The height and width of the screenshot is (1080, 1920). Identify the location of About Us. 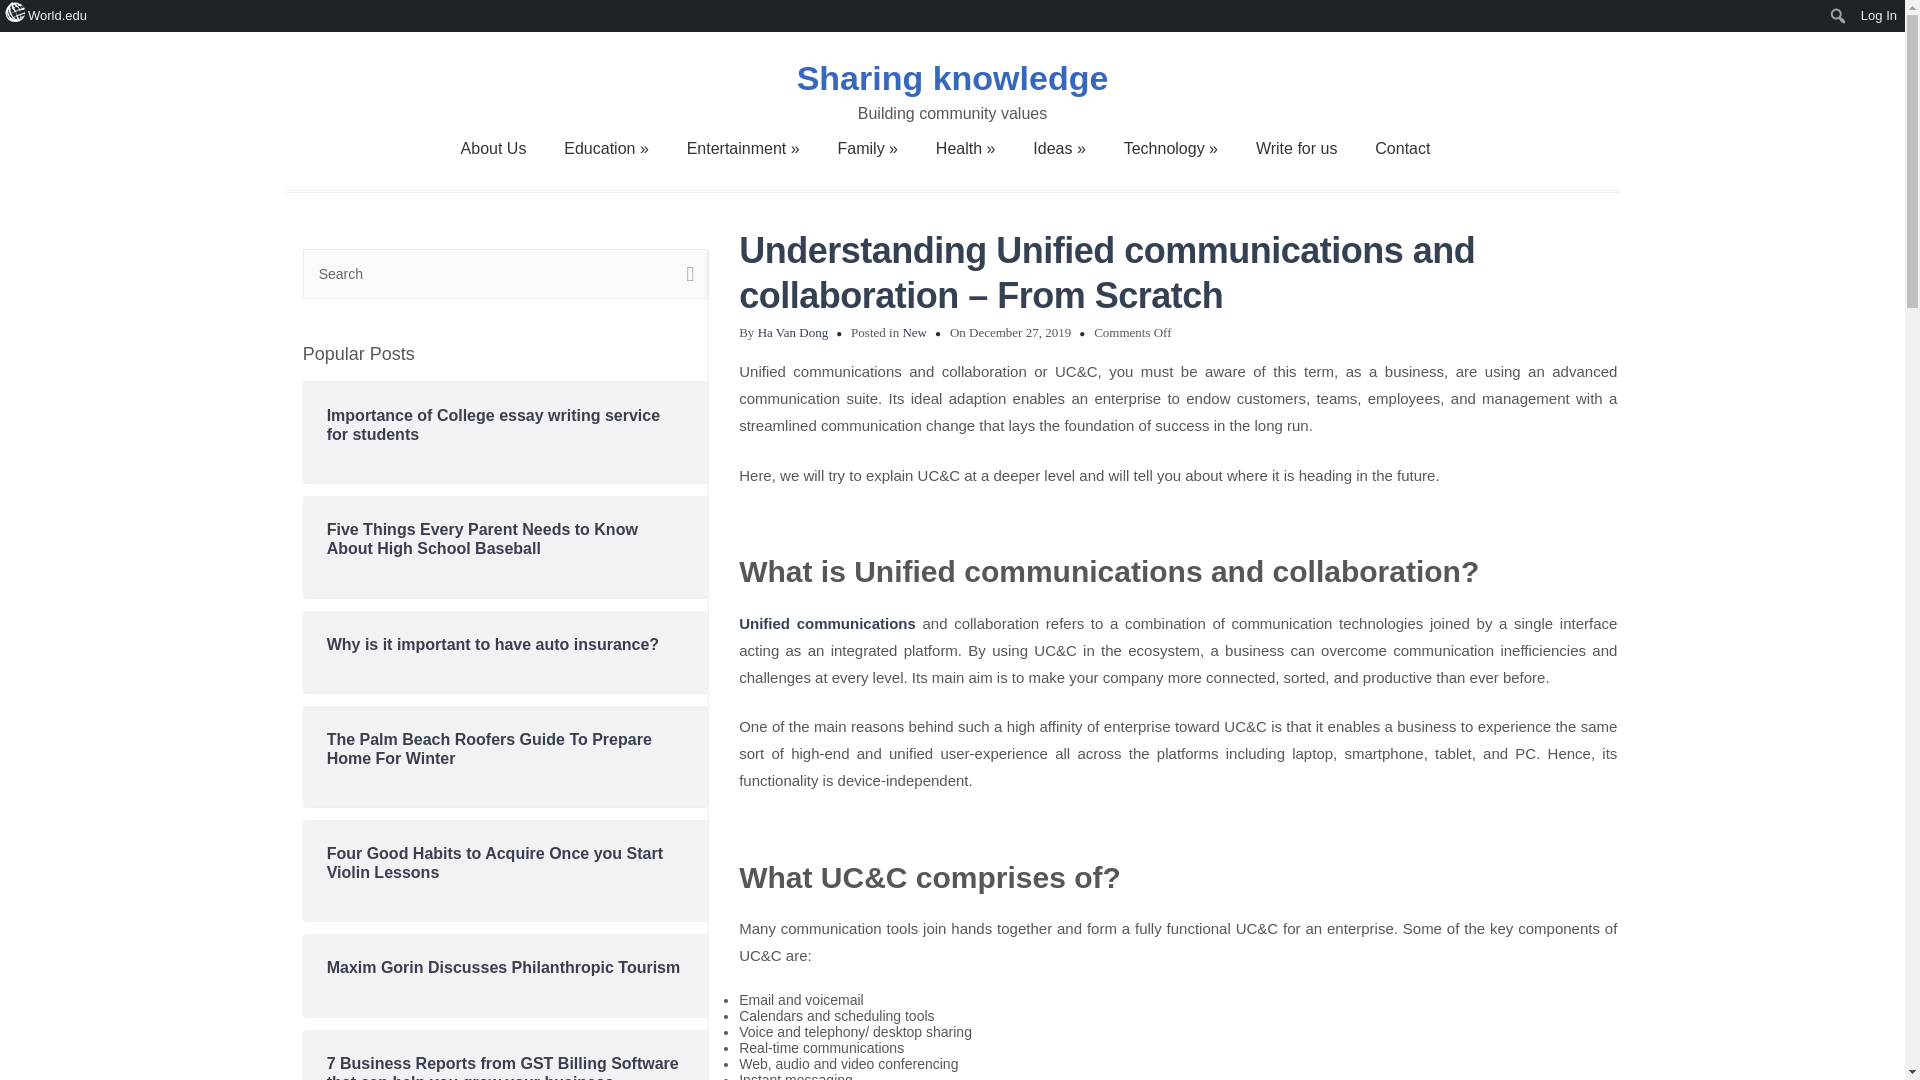
(494, 148).